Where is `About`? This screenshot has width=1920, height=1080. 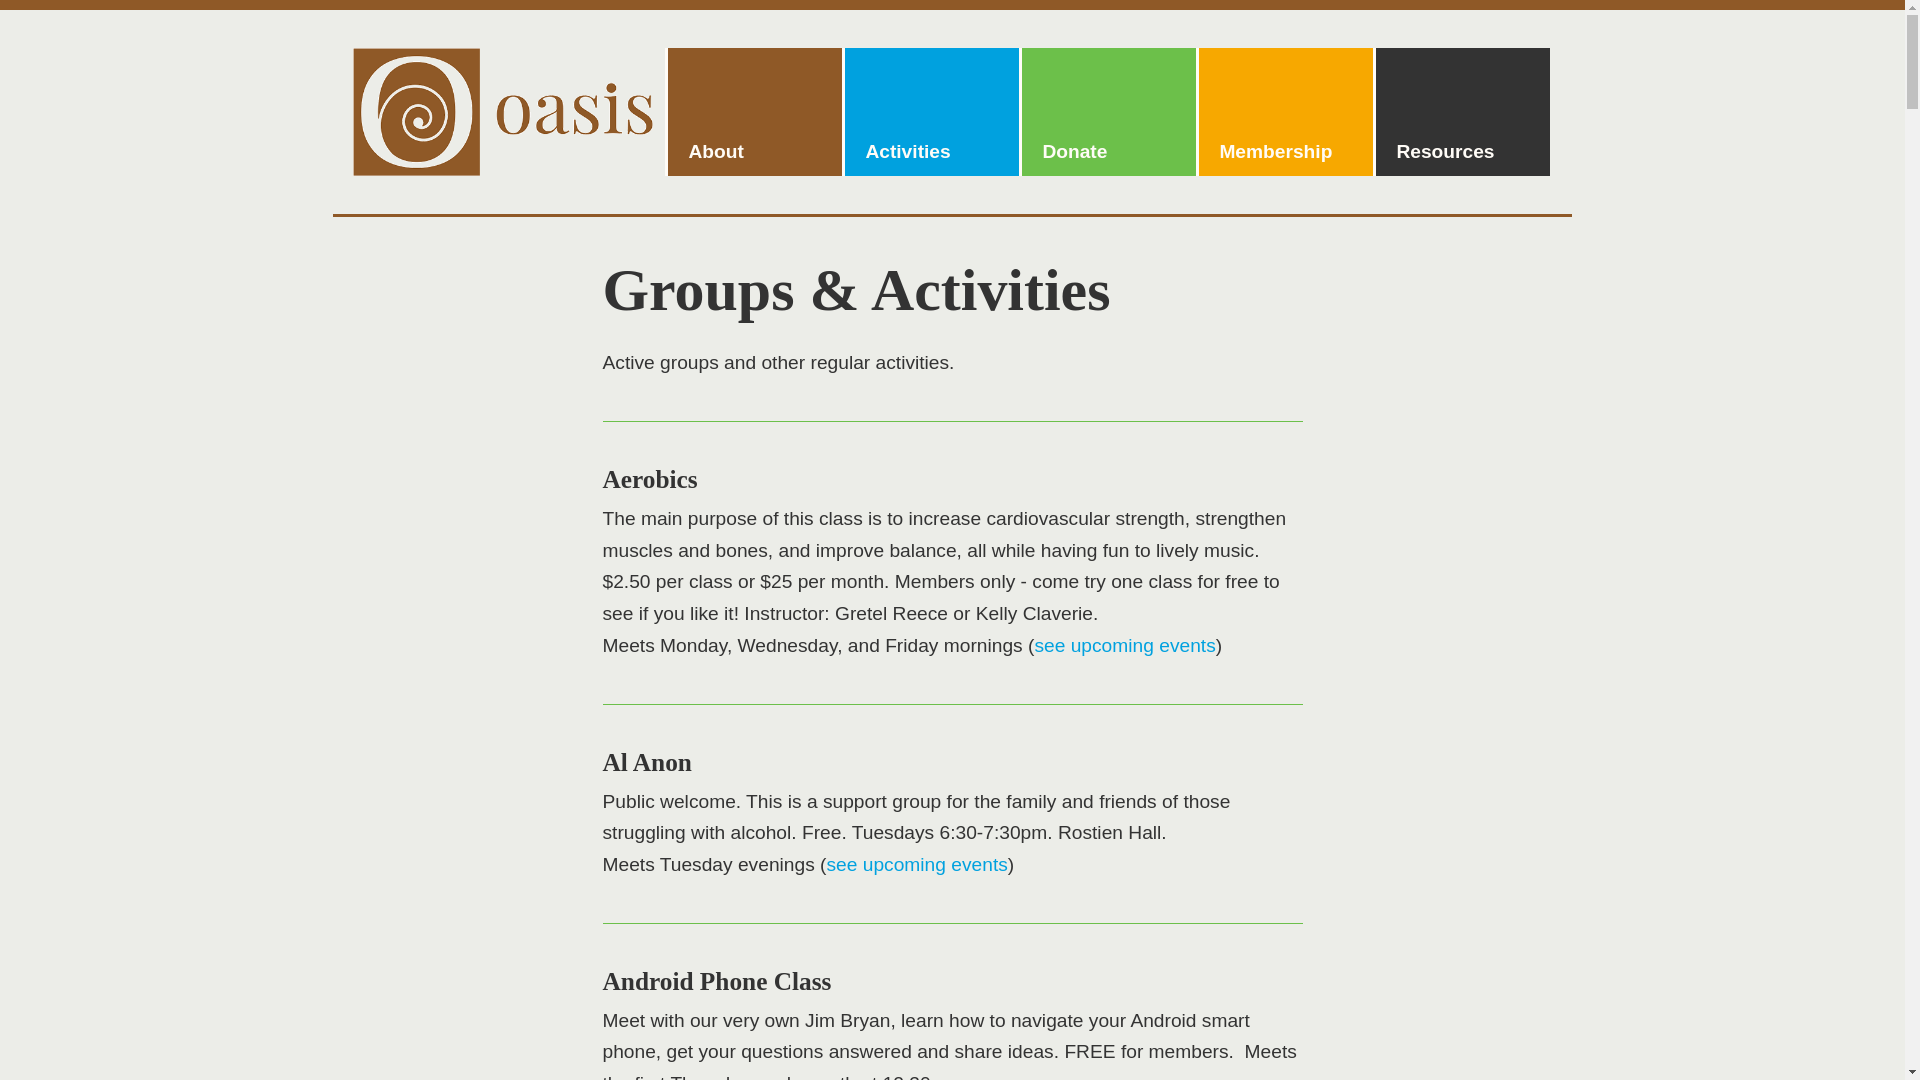 About is located at coordinates (755, 110).